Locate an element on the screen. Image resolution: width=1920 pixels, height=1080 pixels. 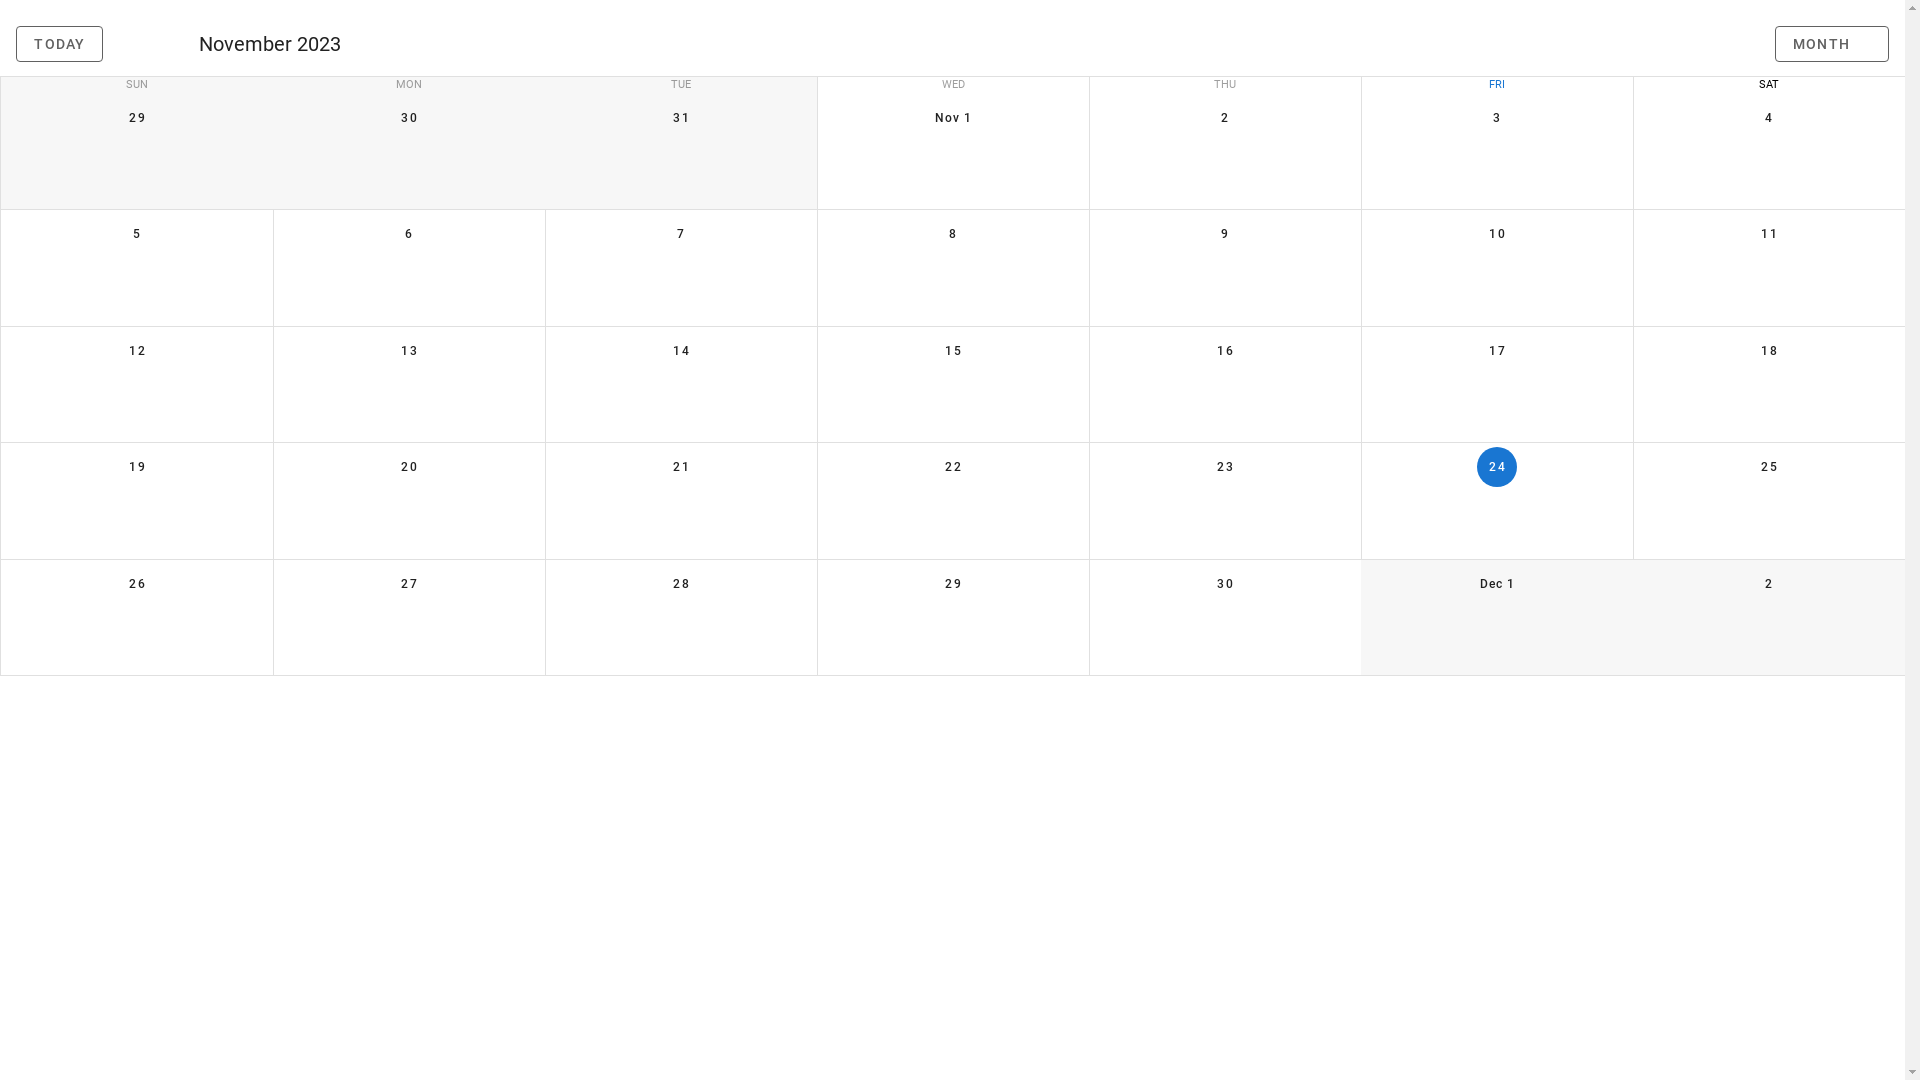
31 is located at coordinates (681, 118).